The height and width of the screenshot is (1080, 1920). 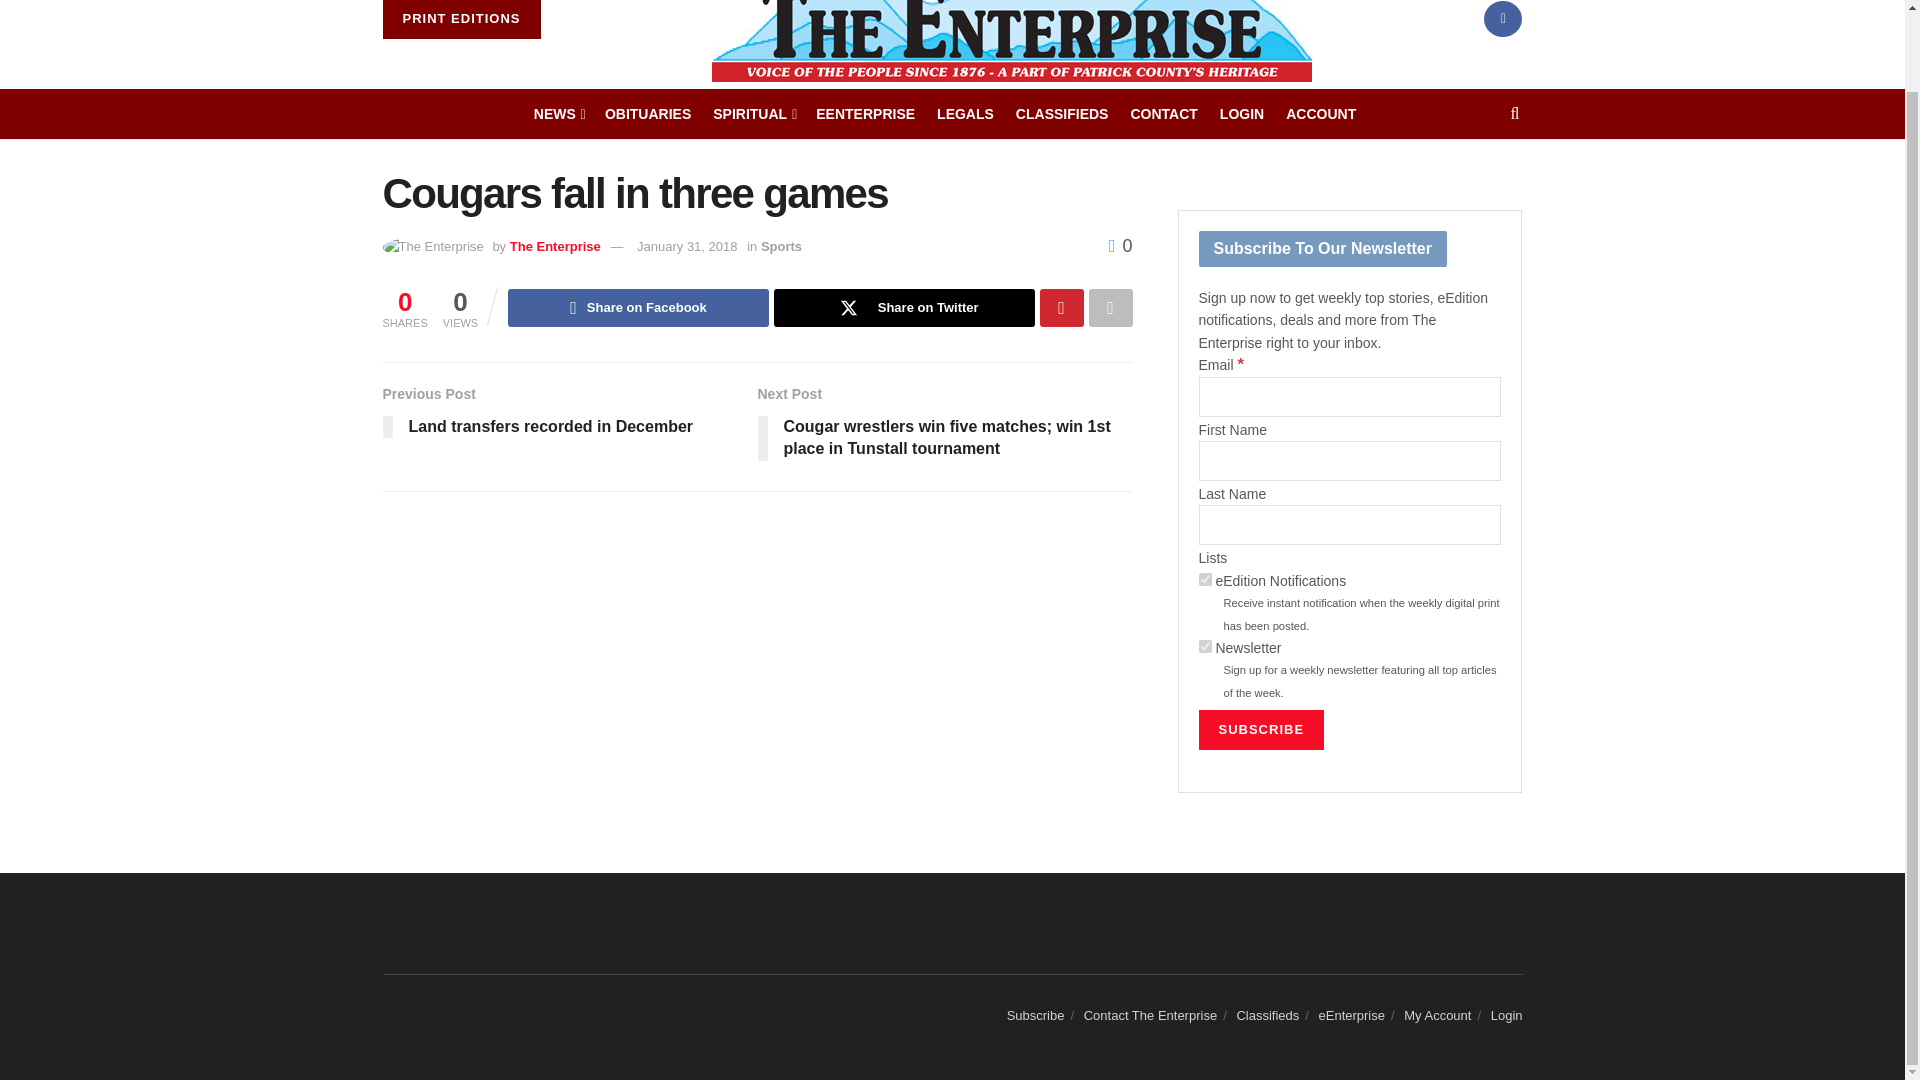 I want to click on ACCOUNT, so click(x=1320, y=114).